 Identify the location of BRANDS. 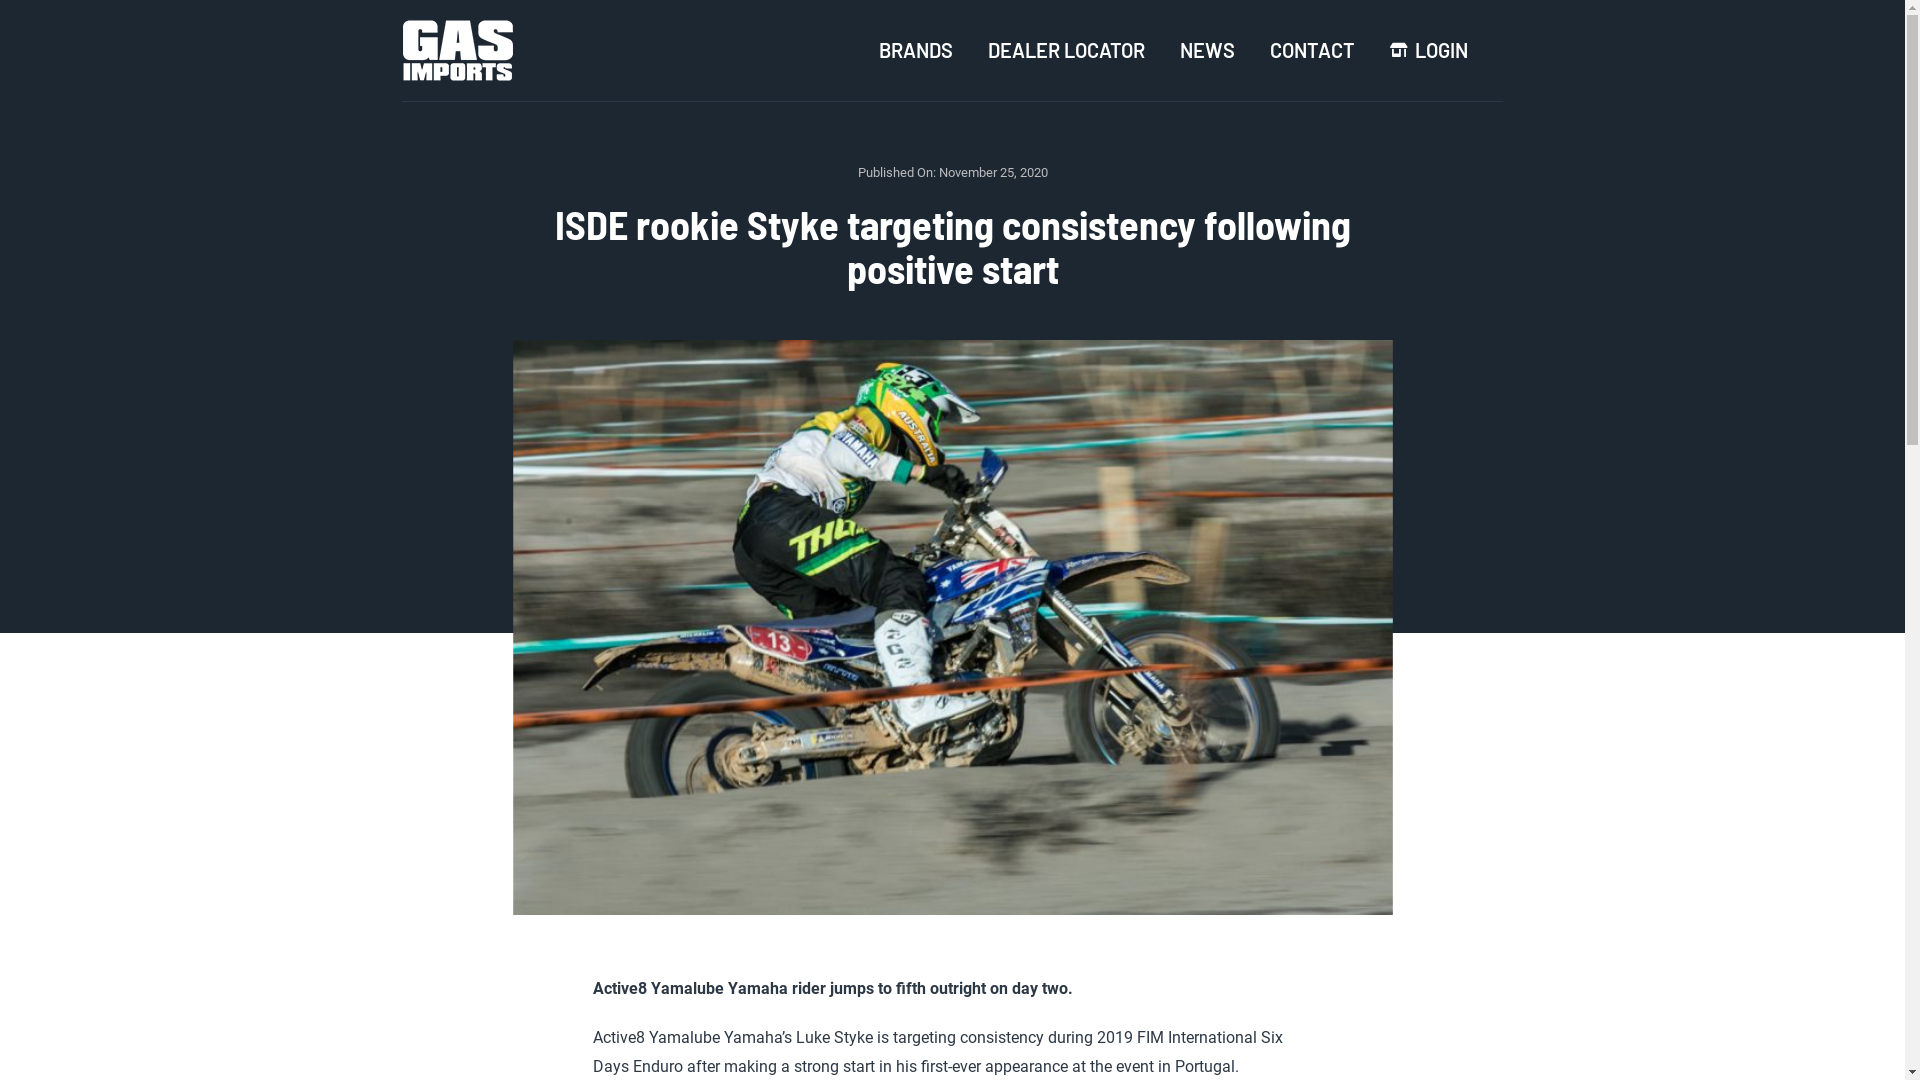
(915, 50).